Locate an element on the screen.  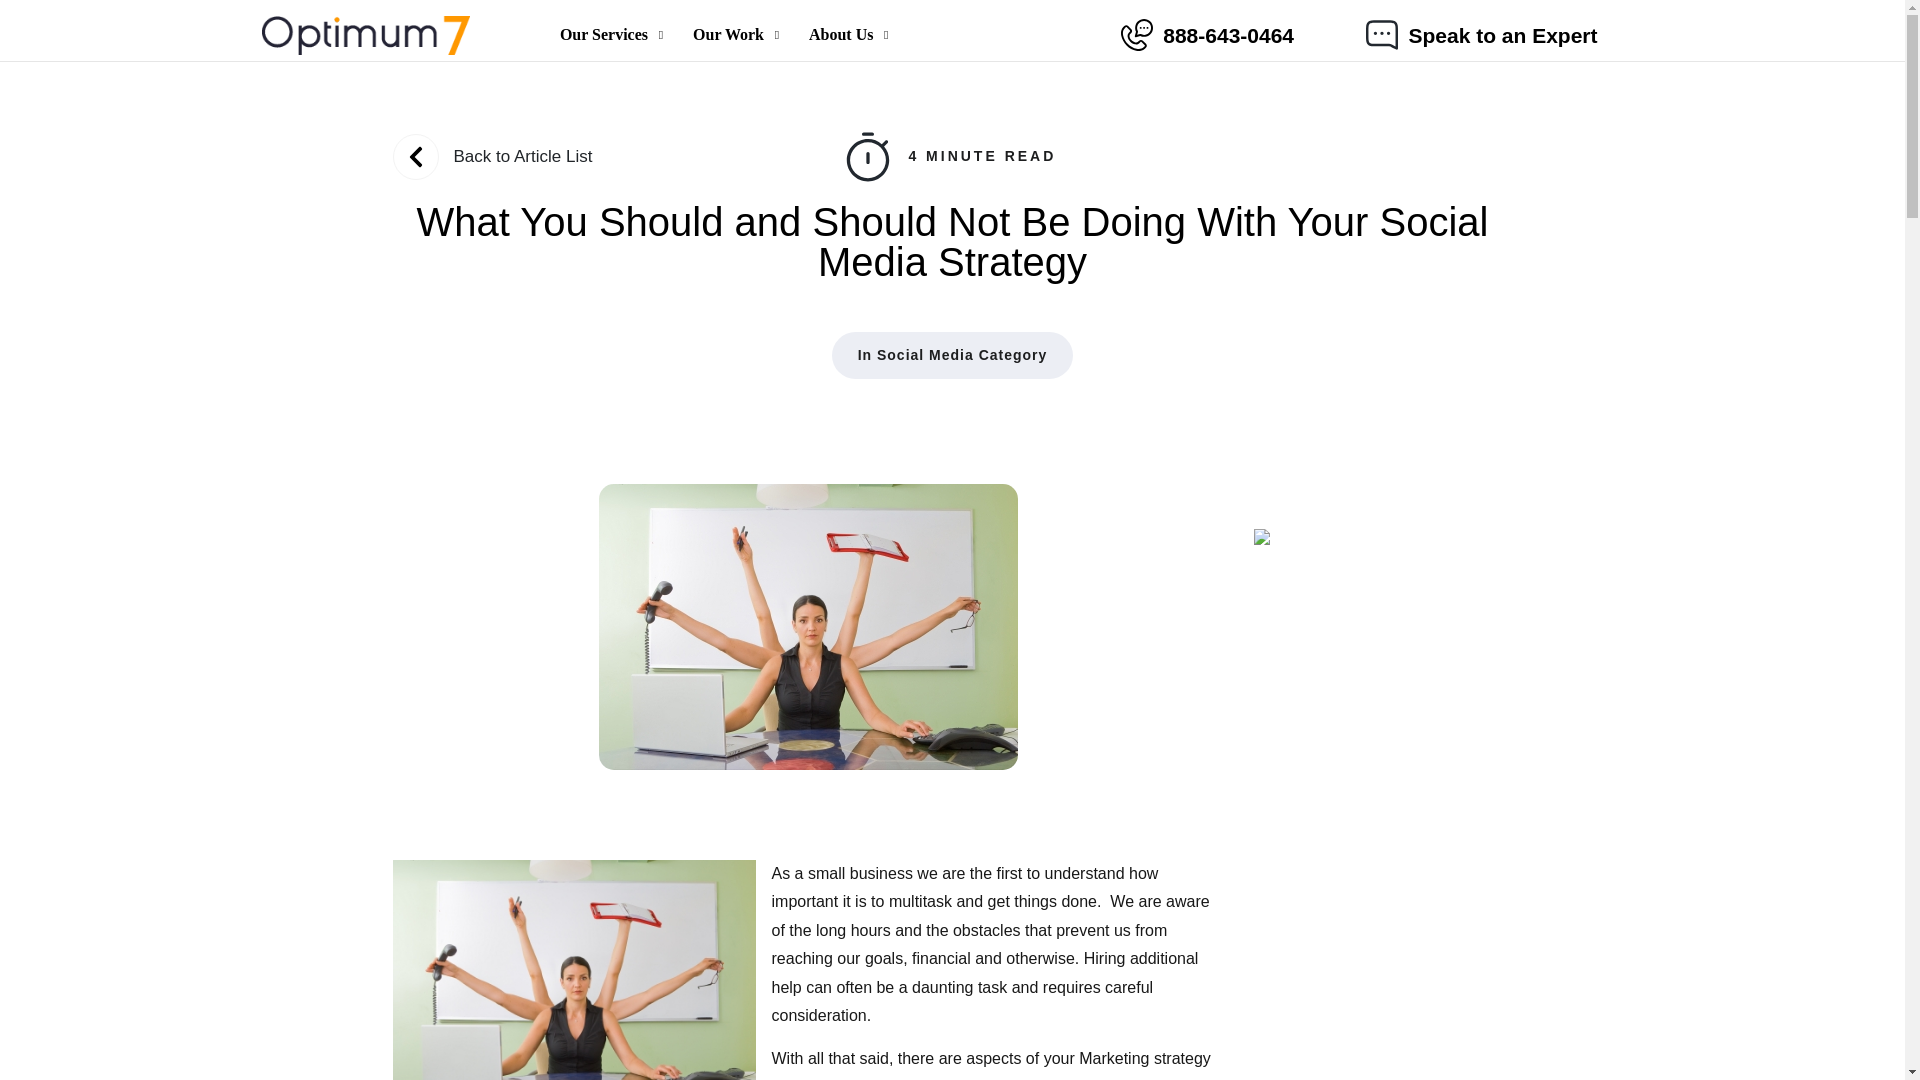
Our Work is located at coordinates (606, 34).